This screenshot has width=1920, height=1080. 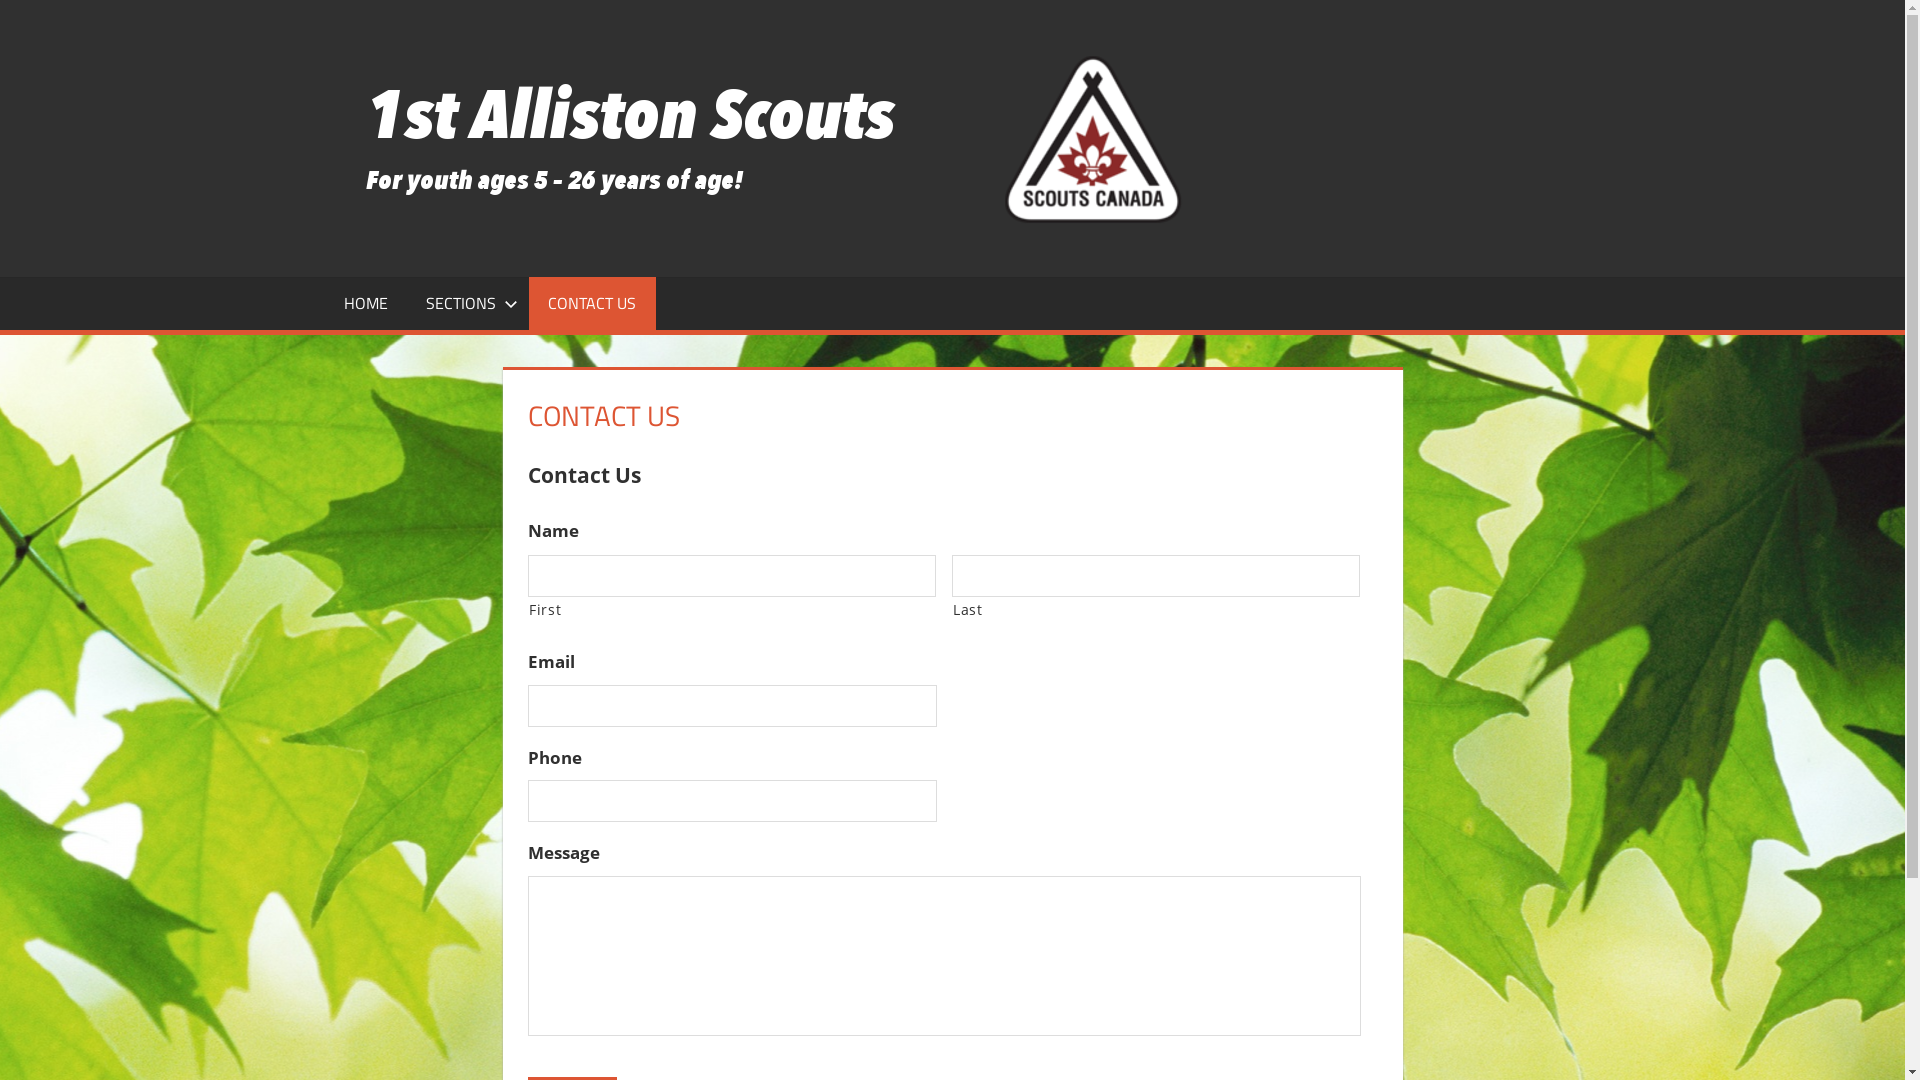 What do you see at coordinates (1377, 114) in the screenshot?
I see `1ST ALLISTON SCOUTS` at bounding box center [1377, 114].